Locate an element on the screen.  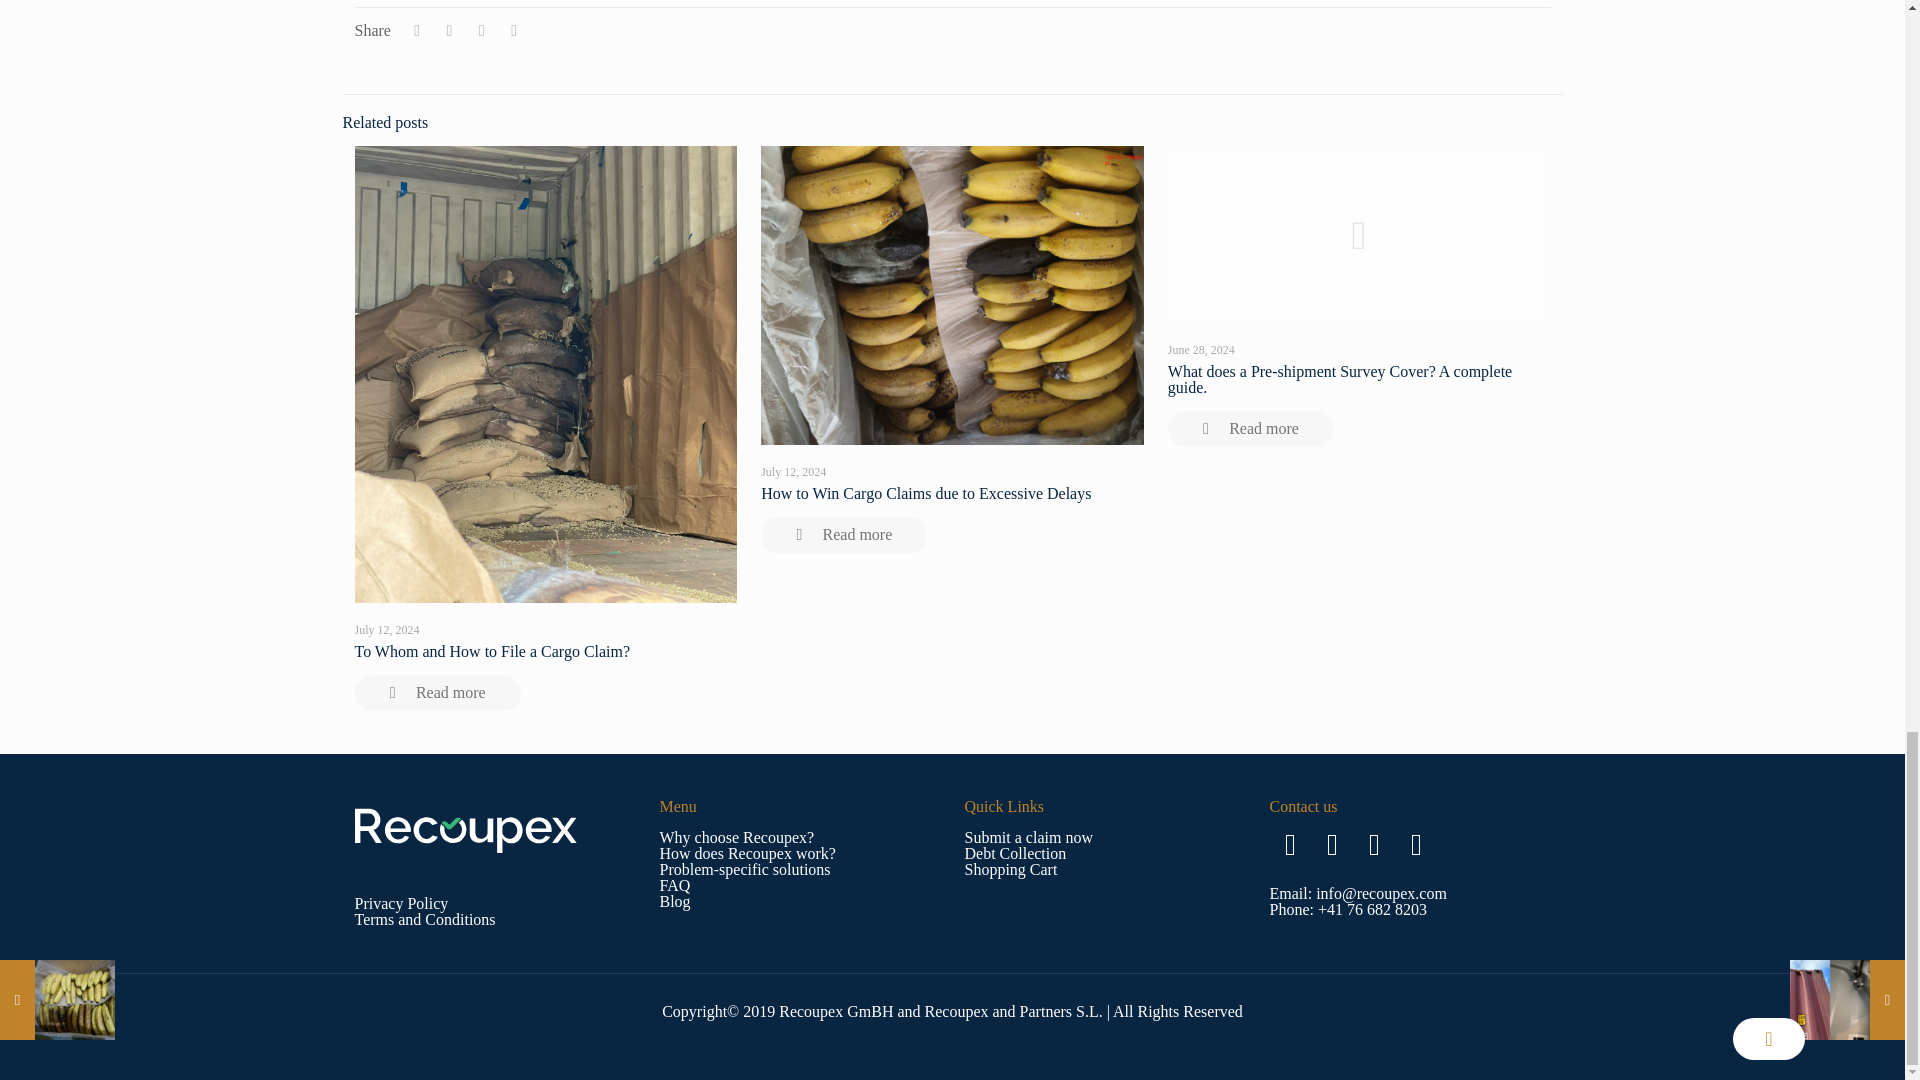
Problem-specific solutions is located at coordinates (746, 869).